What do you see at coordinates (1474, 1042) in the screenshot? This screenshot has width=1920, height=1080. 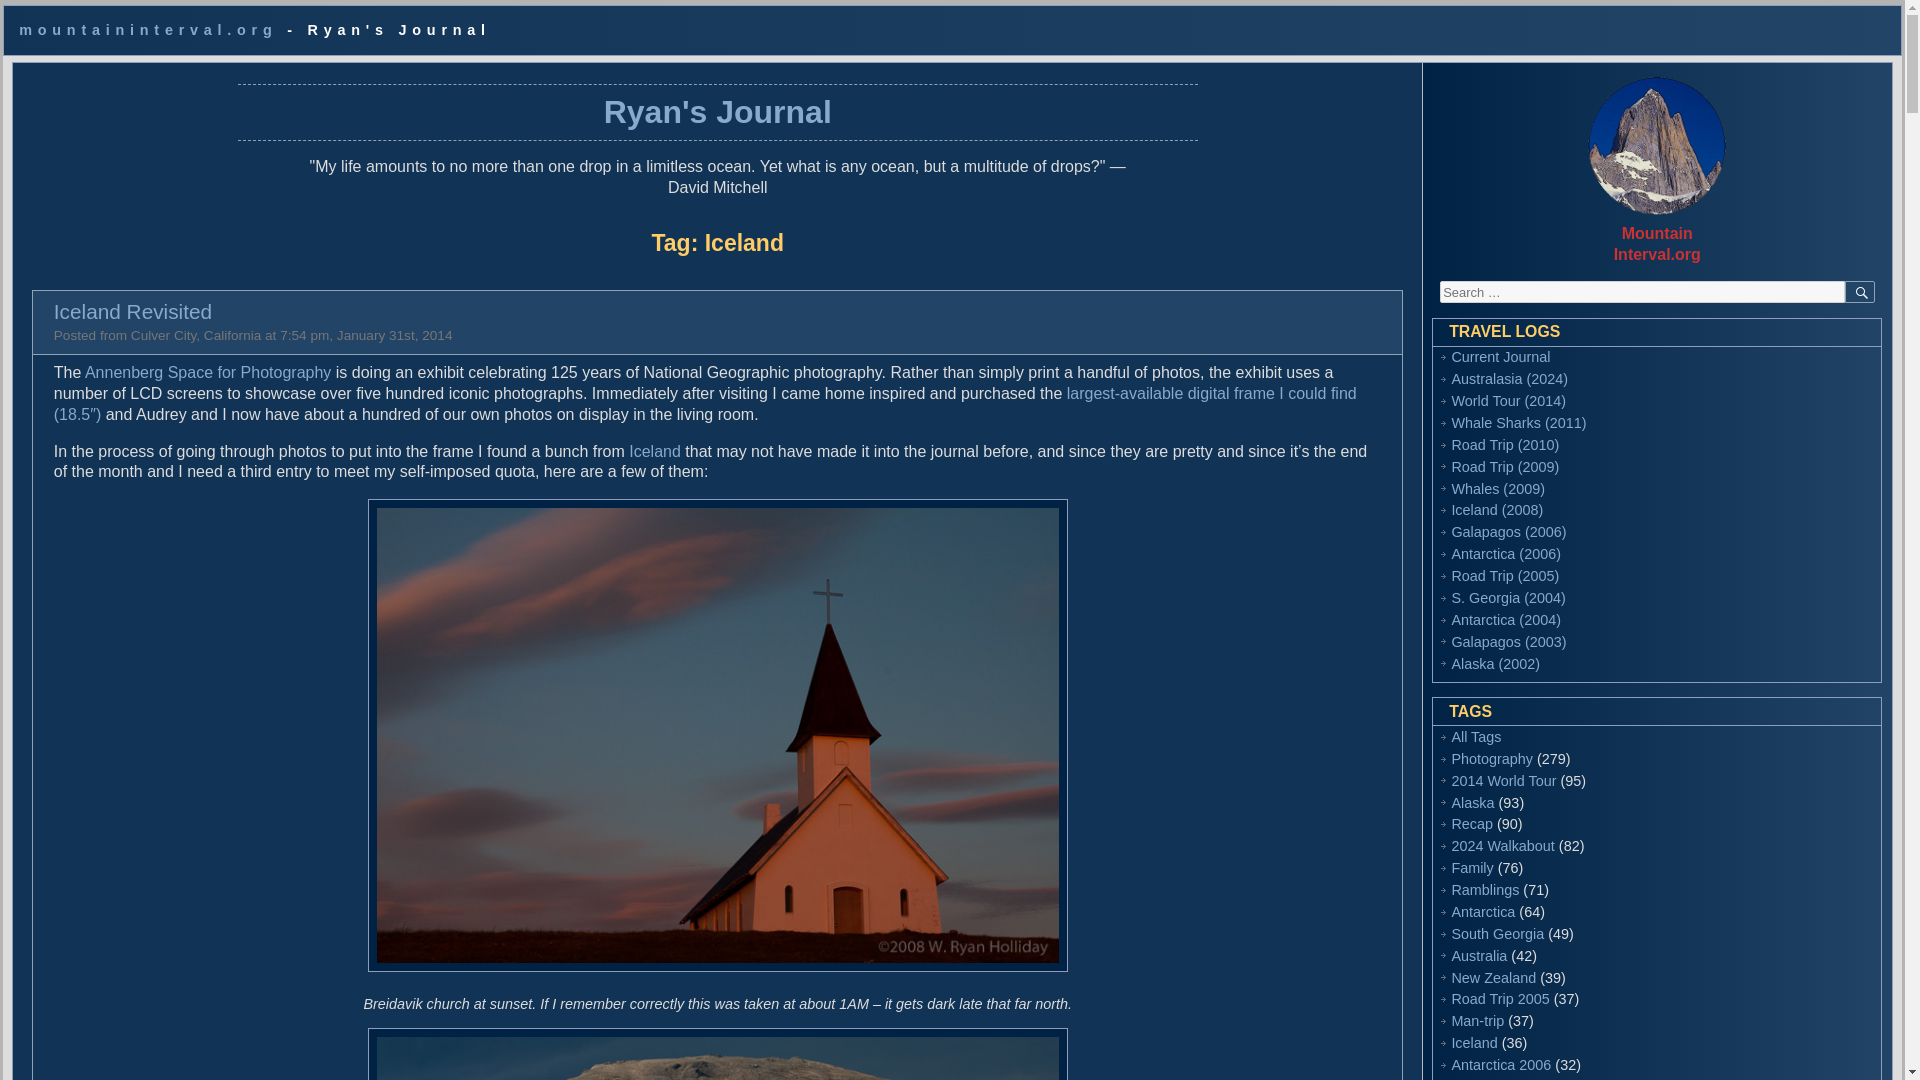 I see `Iceland Tag` at bounding box center [1474, 1042].